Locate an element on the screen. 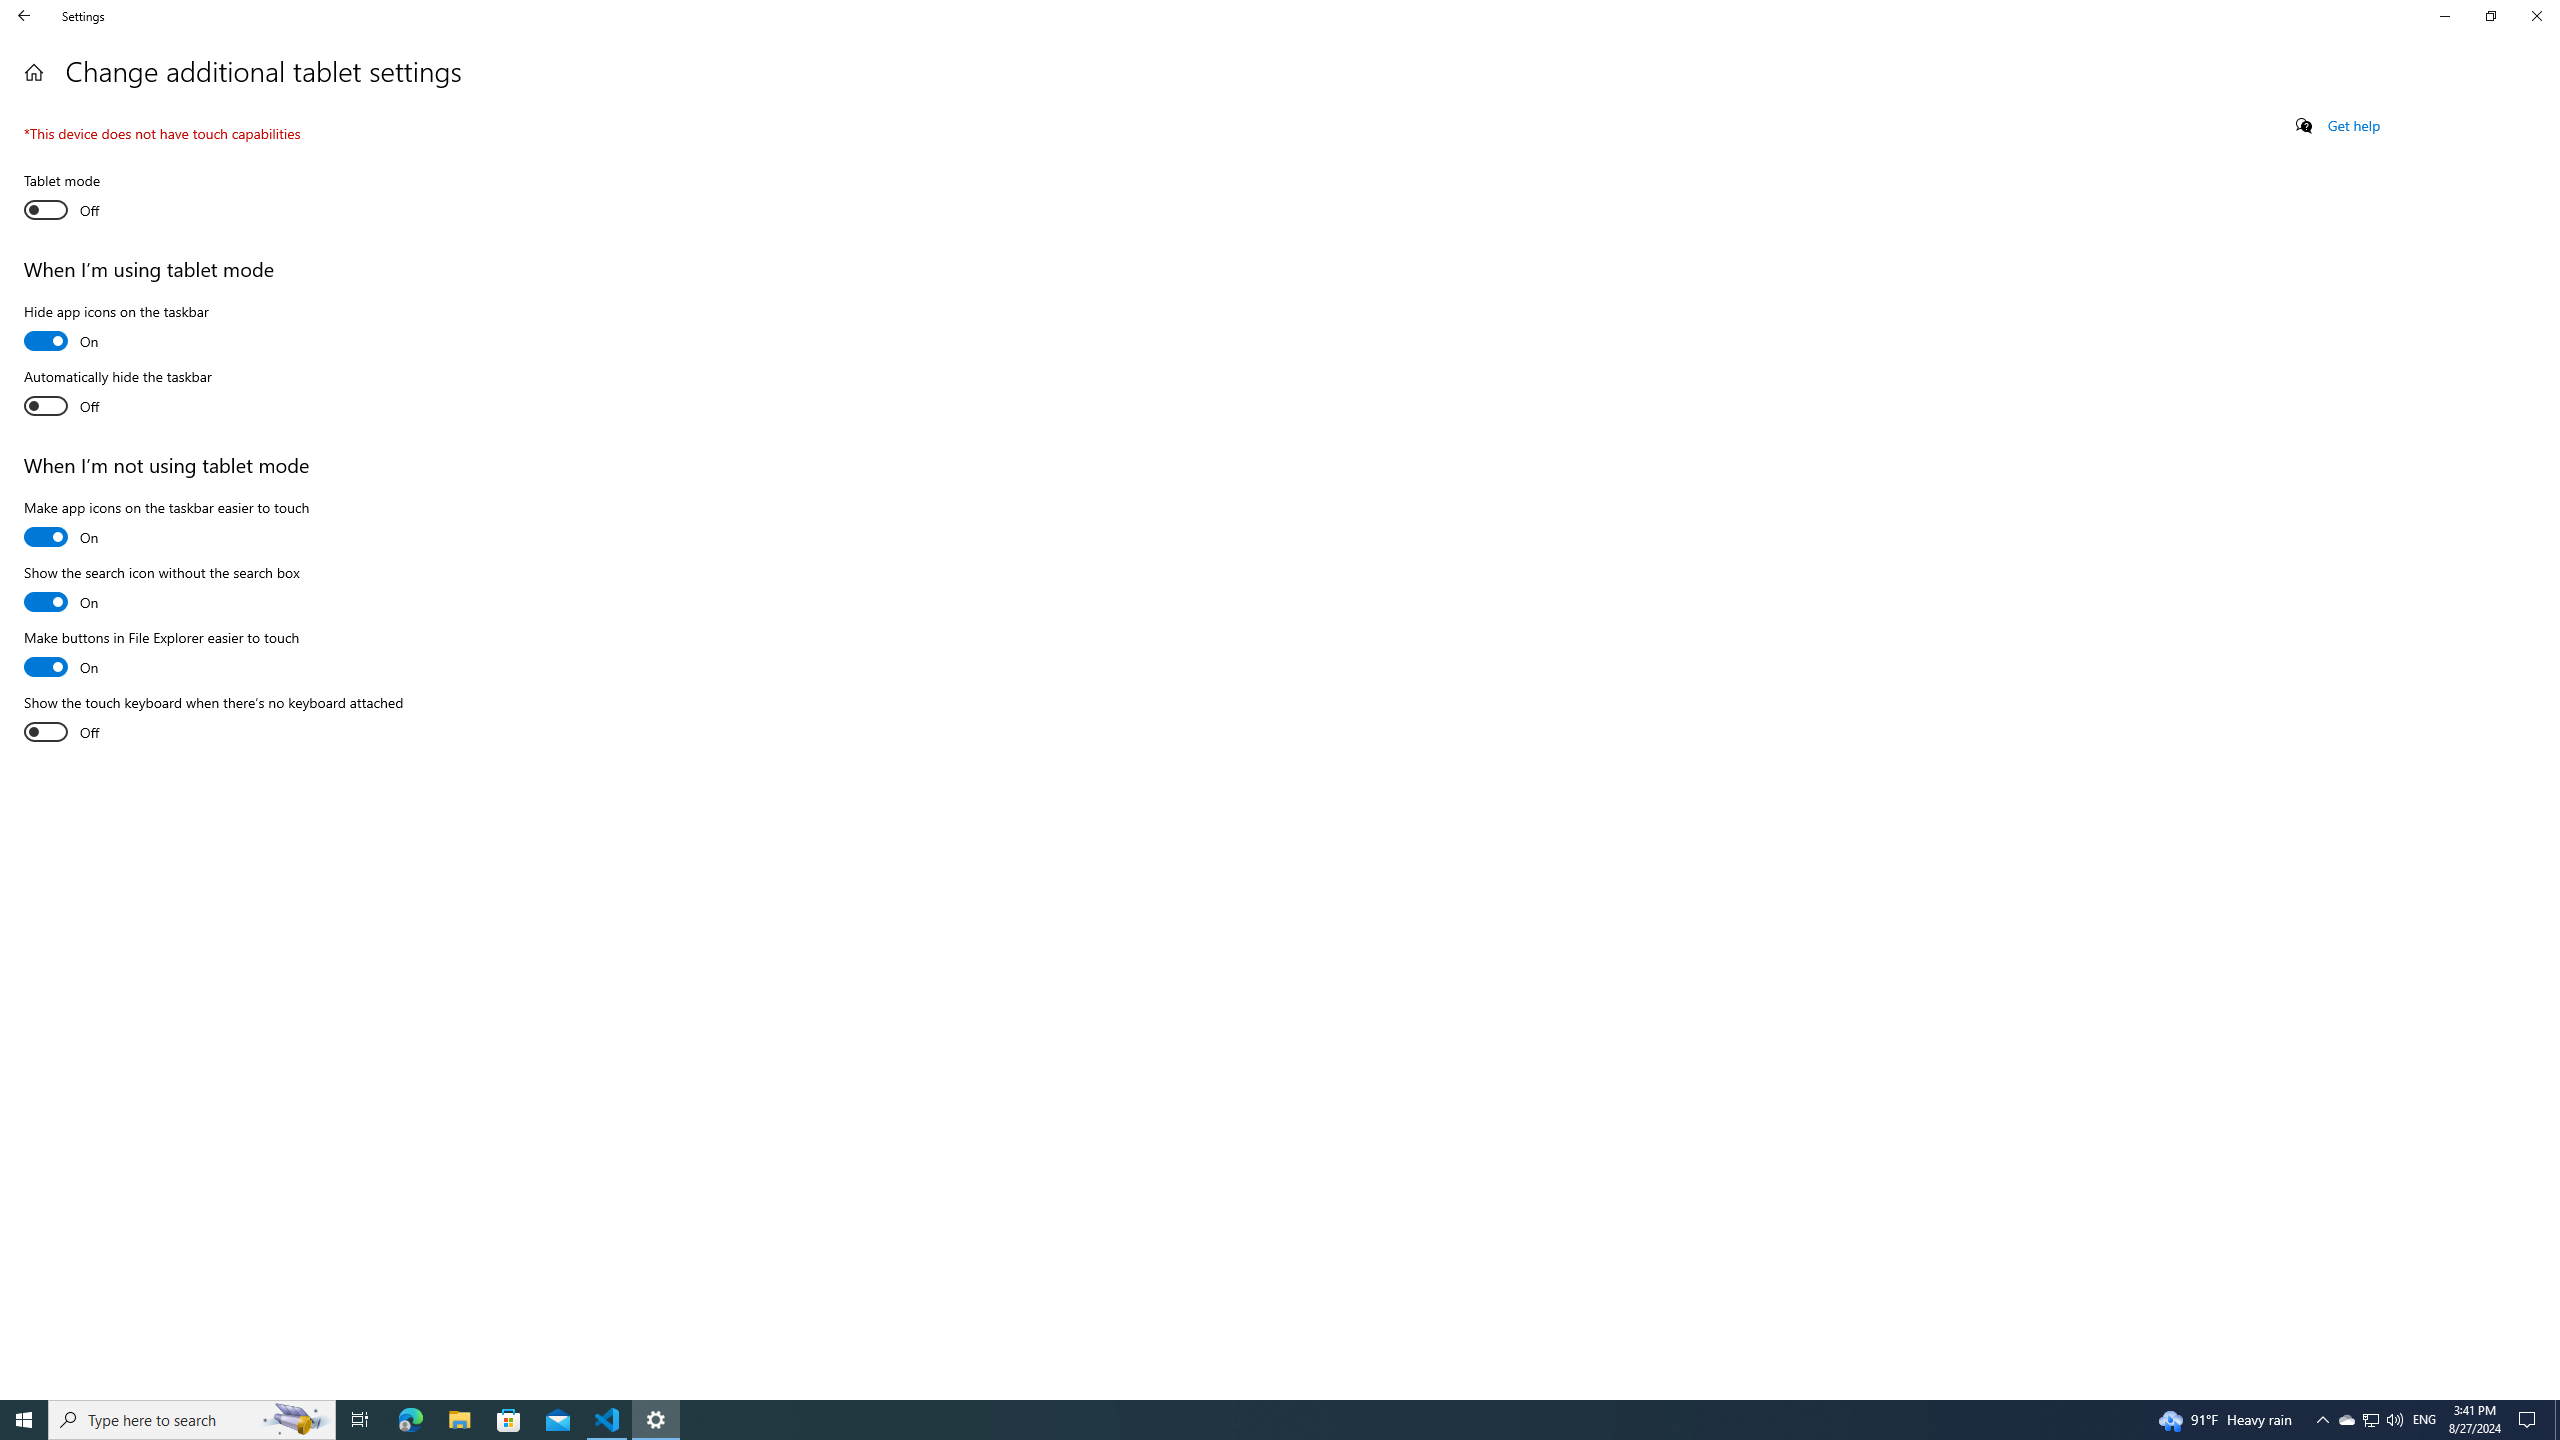 The image size is (2560, 1440). Get help is located at coordinates (2354, 126).